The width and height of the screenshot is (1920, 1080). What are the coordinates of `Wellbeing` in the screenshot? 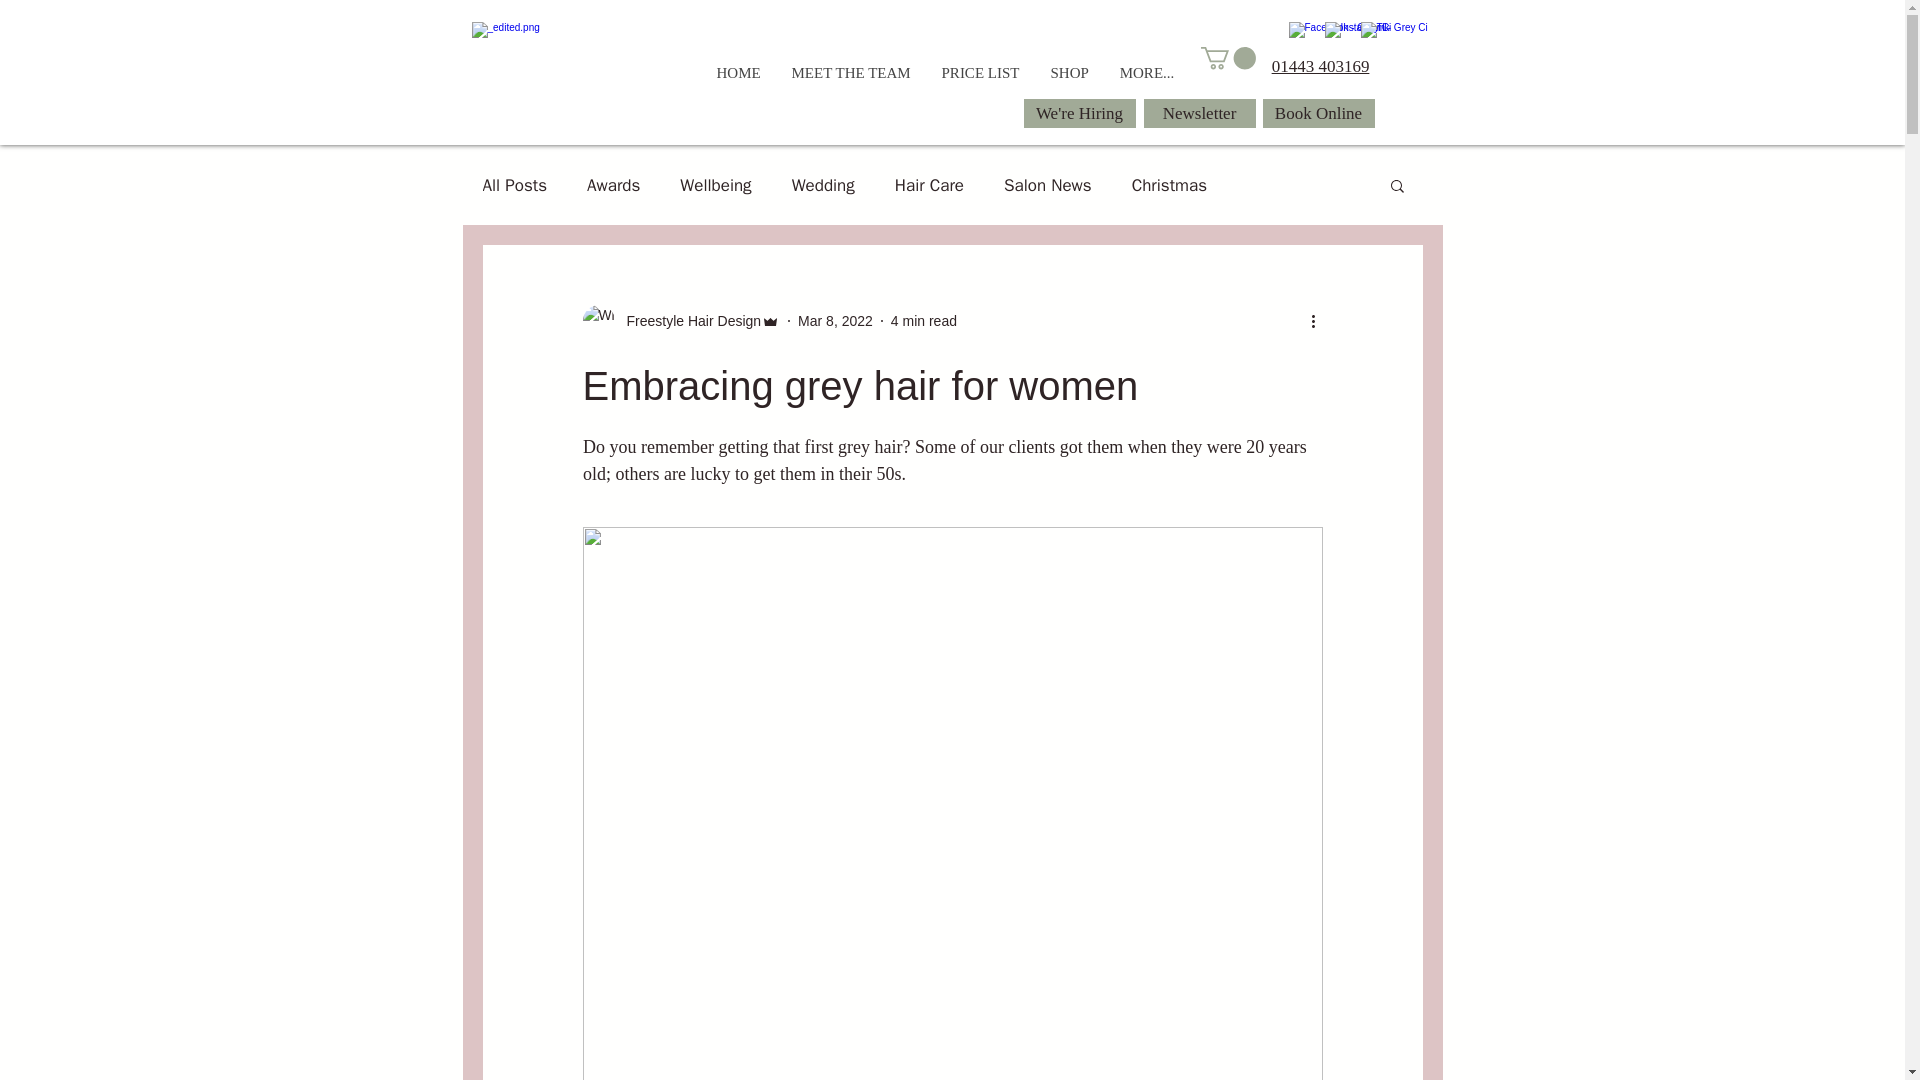 It's located at (714, 184).